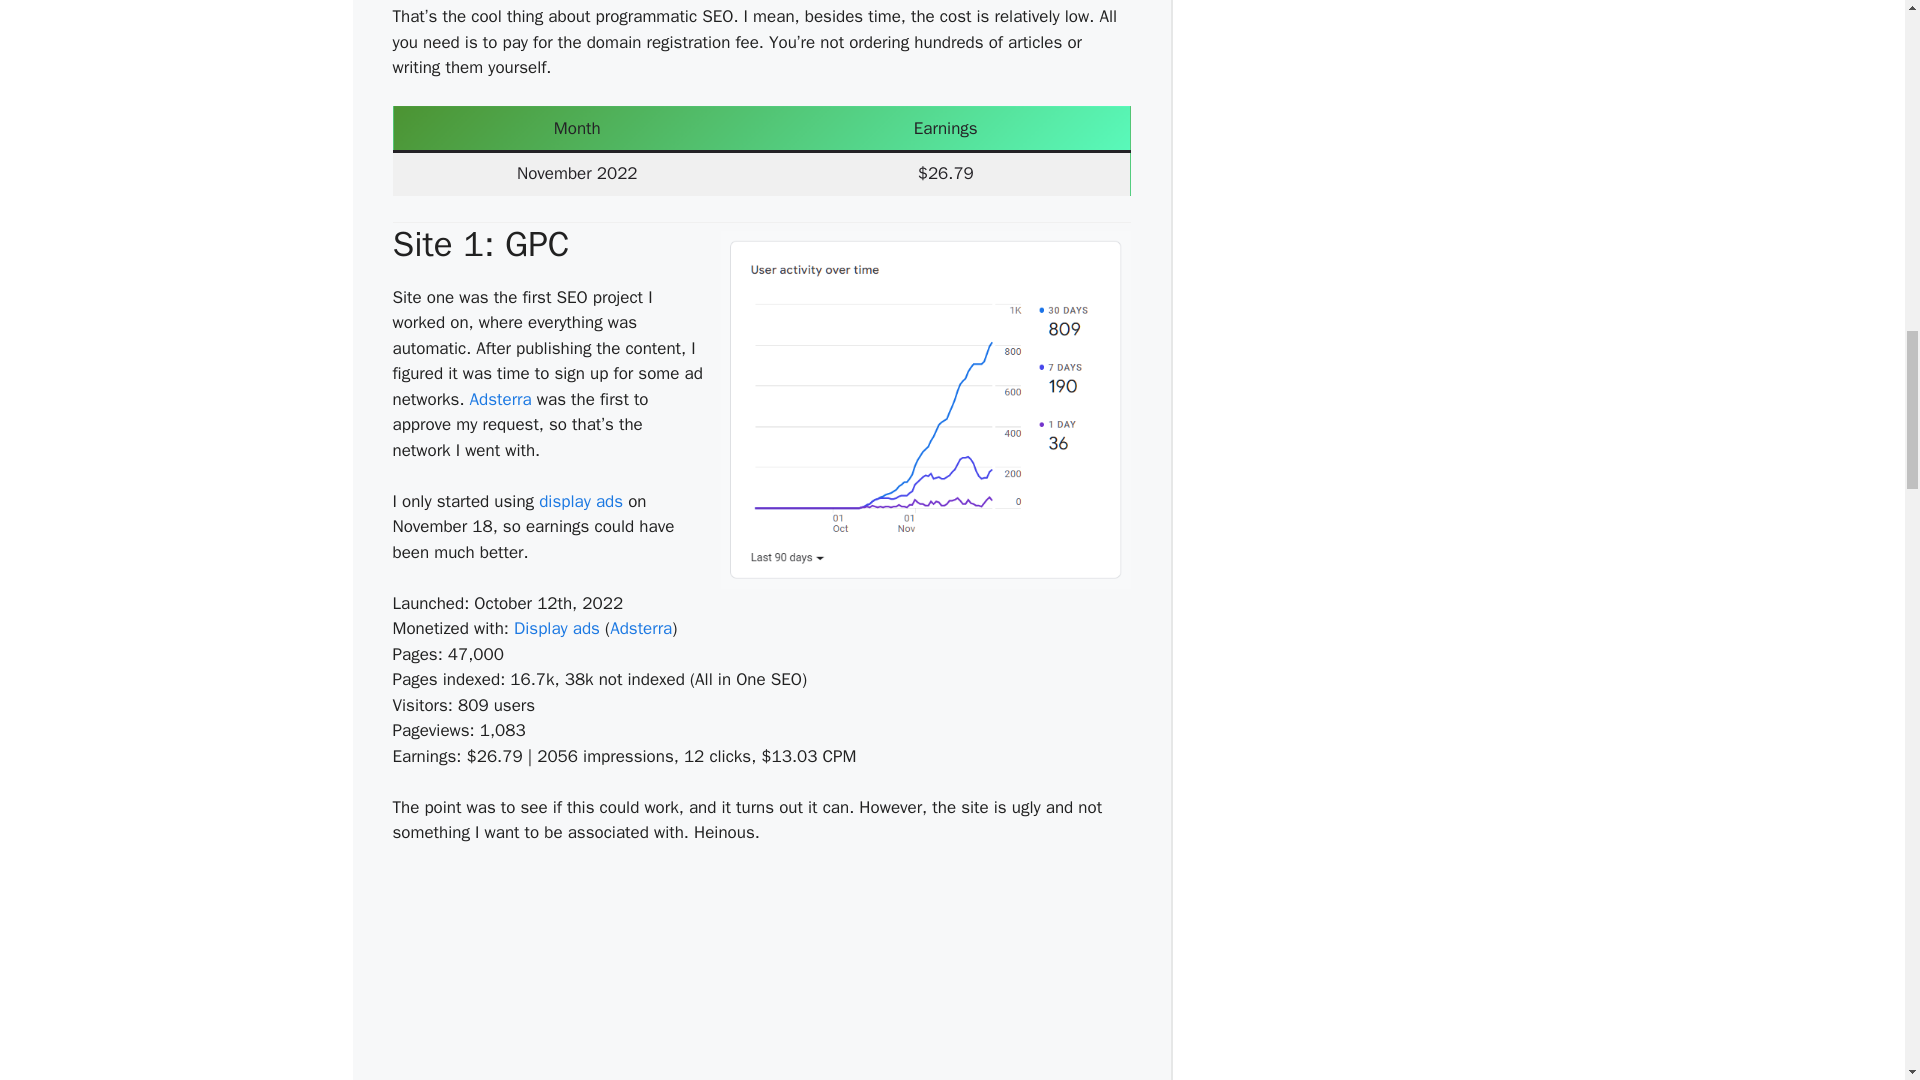 This screenshot has height=1080, width=1920. What do you see at coordinates (580, 501) in the screenshot?
I see `Adsterra` at bounding box center [580, 501].